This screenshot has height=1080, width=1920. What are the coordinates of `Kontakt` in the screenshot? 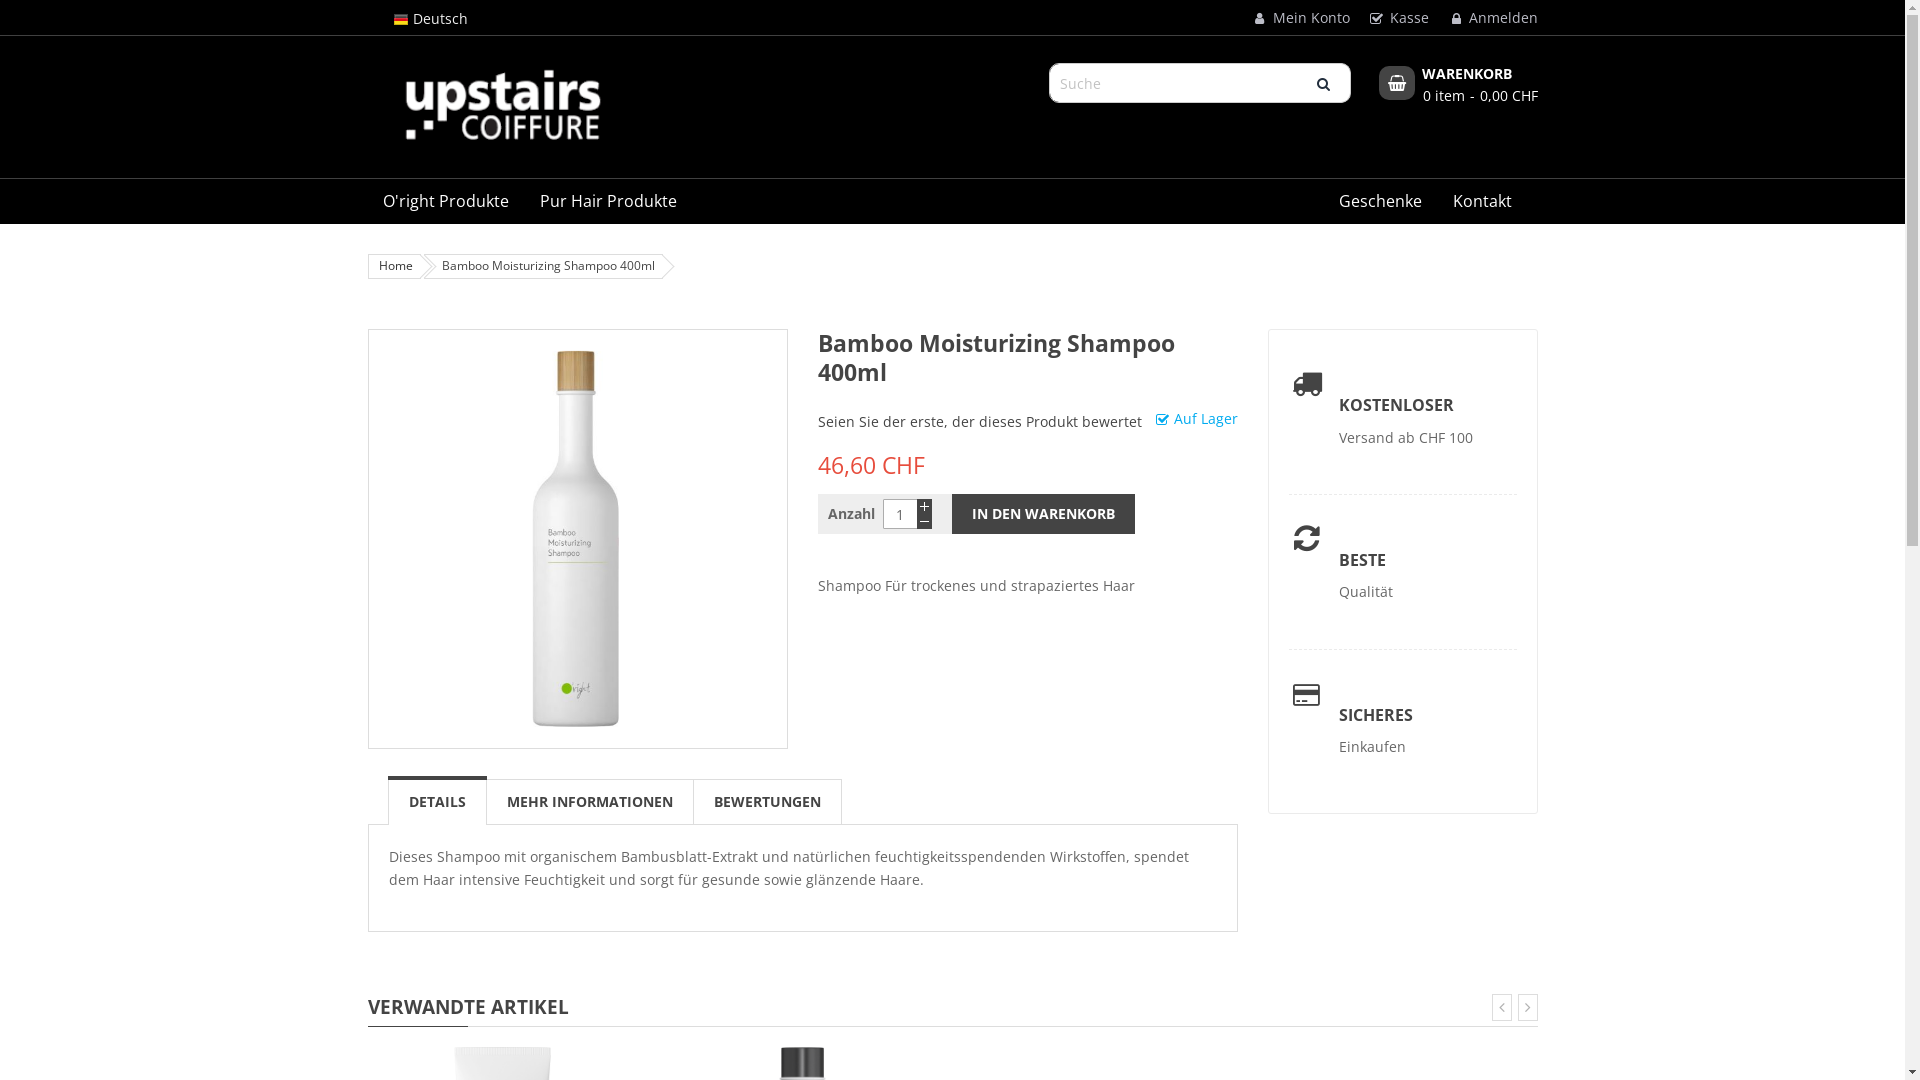 It's located at (1482, 202).